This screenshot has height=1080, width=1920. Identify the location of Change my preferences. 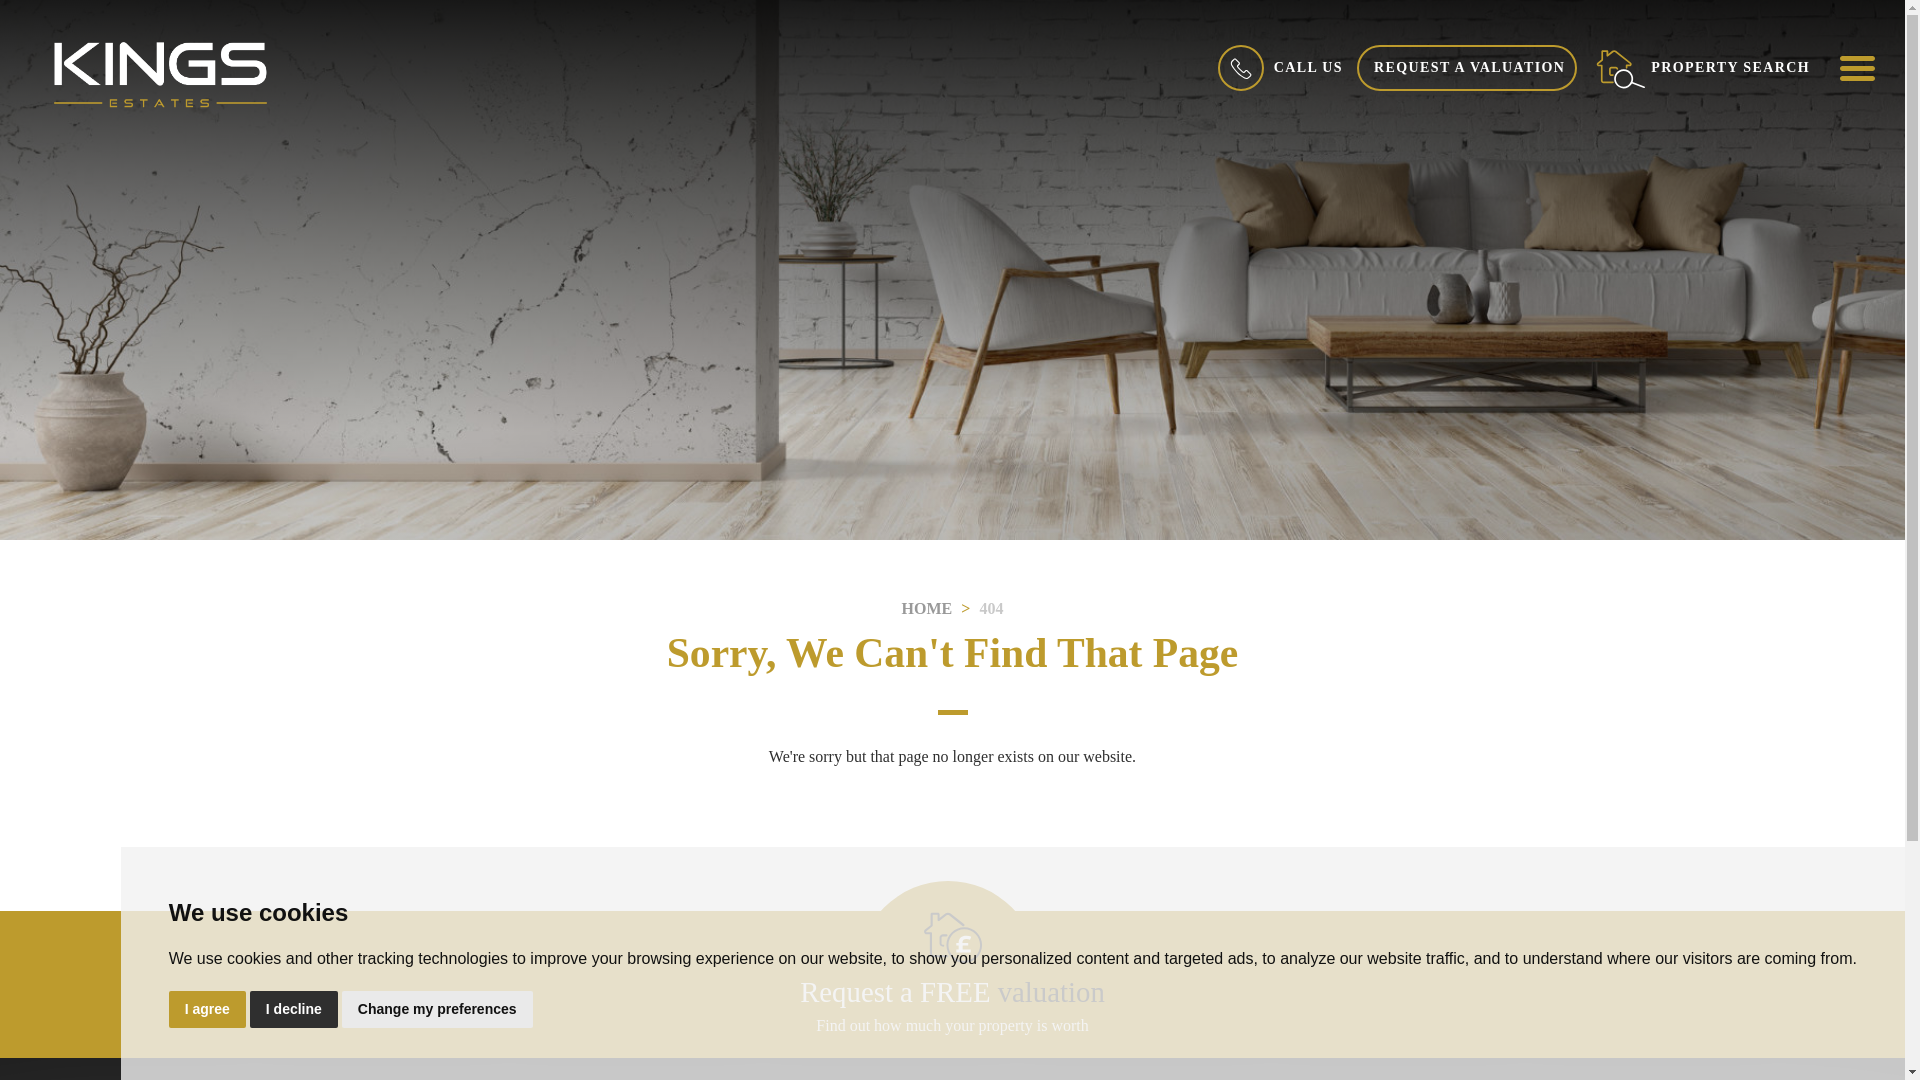
(437, 1010).